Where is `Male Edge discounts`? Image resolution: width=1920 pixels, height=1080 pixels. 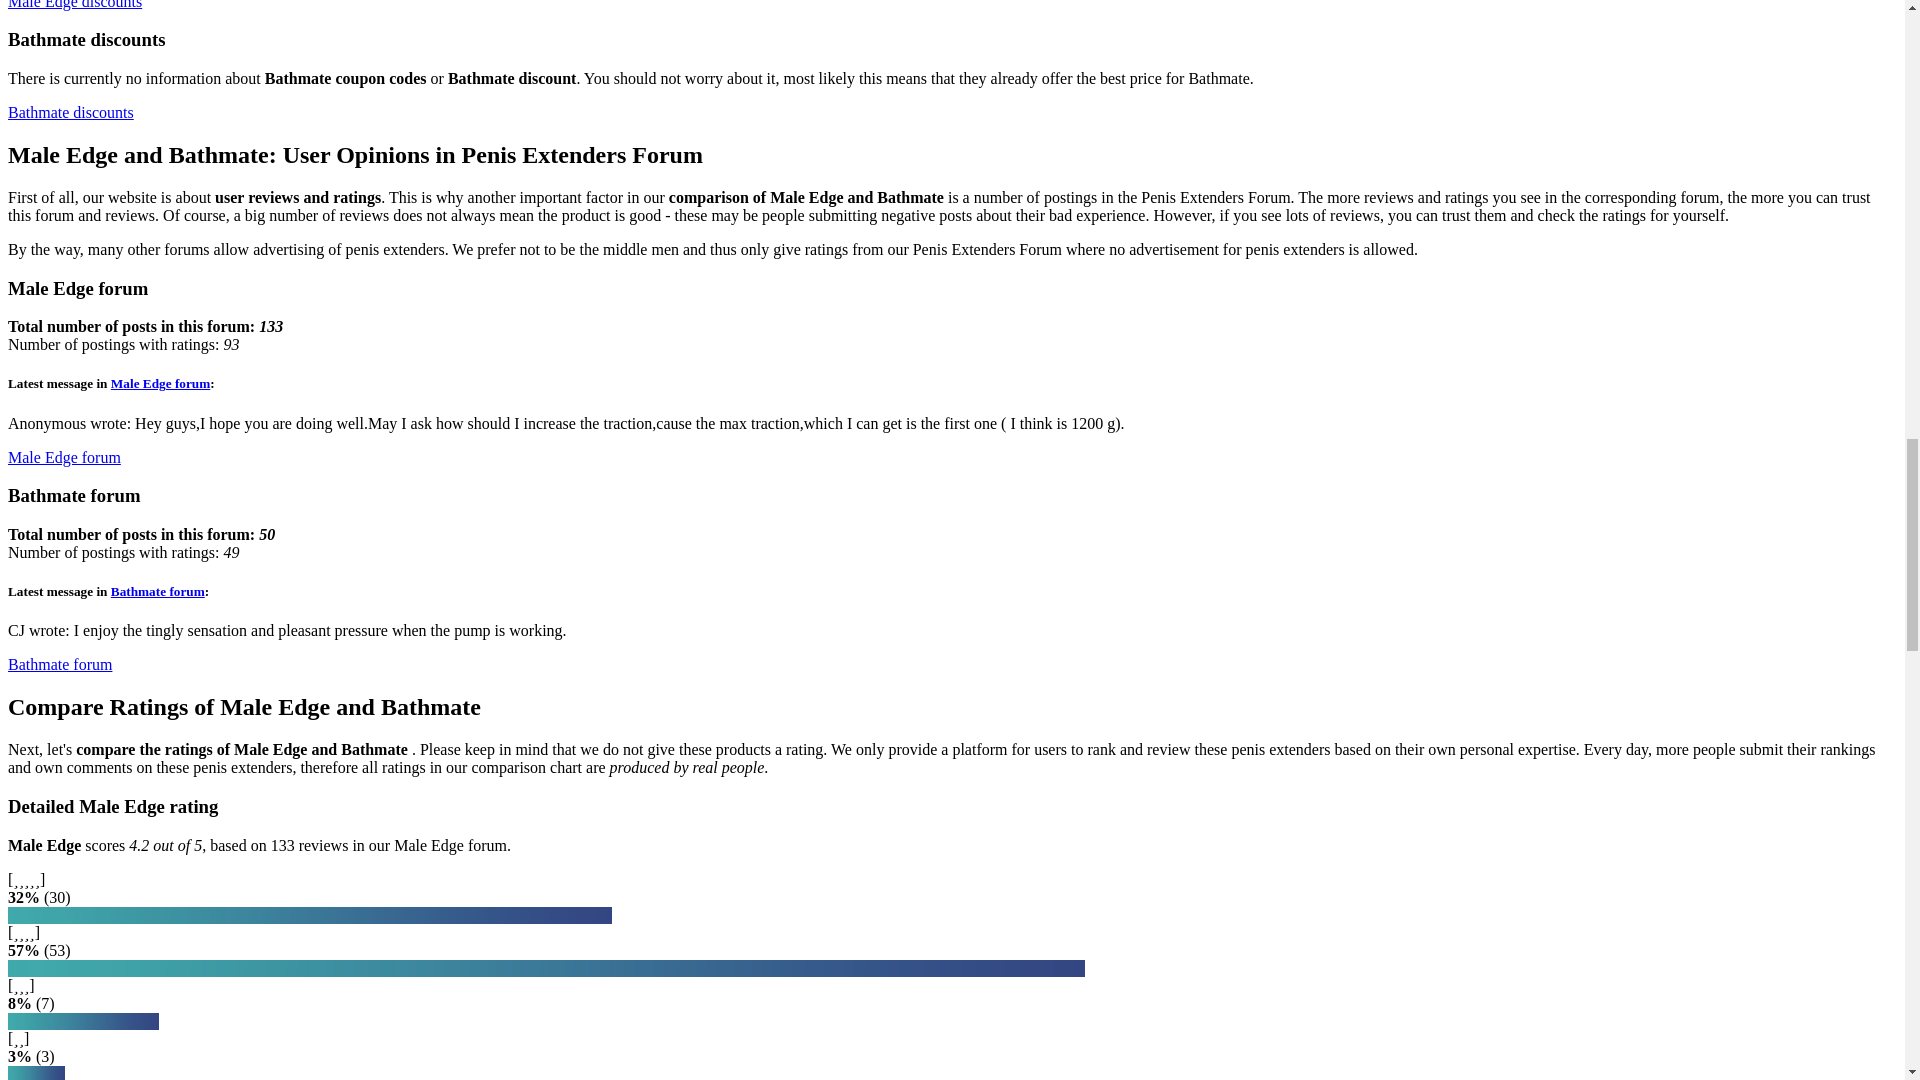
Male Edge discounts is located at coordinates (74, 4).